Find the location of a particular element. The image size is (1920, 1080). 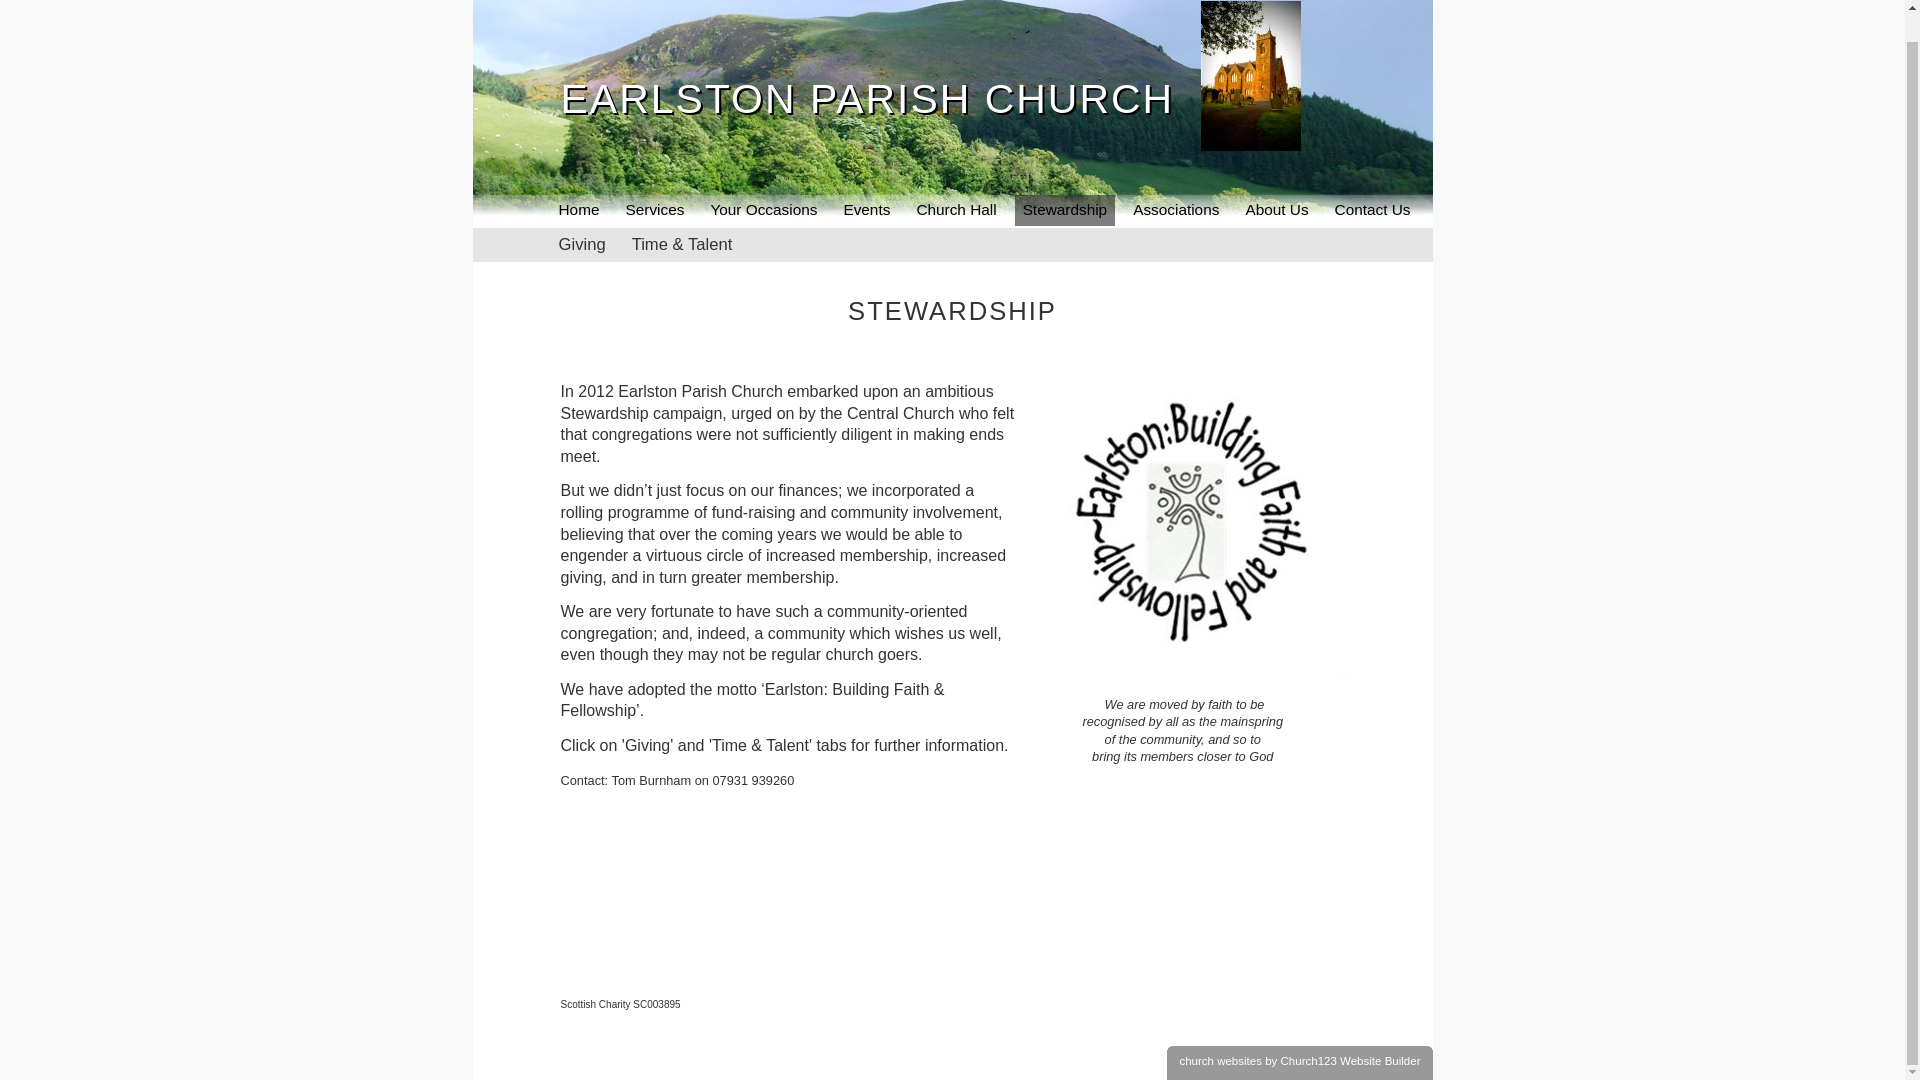

Giving is located at coordinates (581, 244).